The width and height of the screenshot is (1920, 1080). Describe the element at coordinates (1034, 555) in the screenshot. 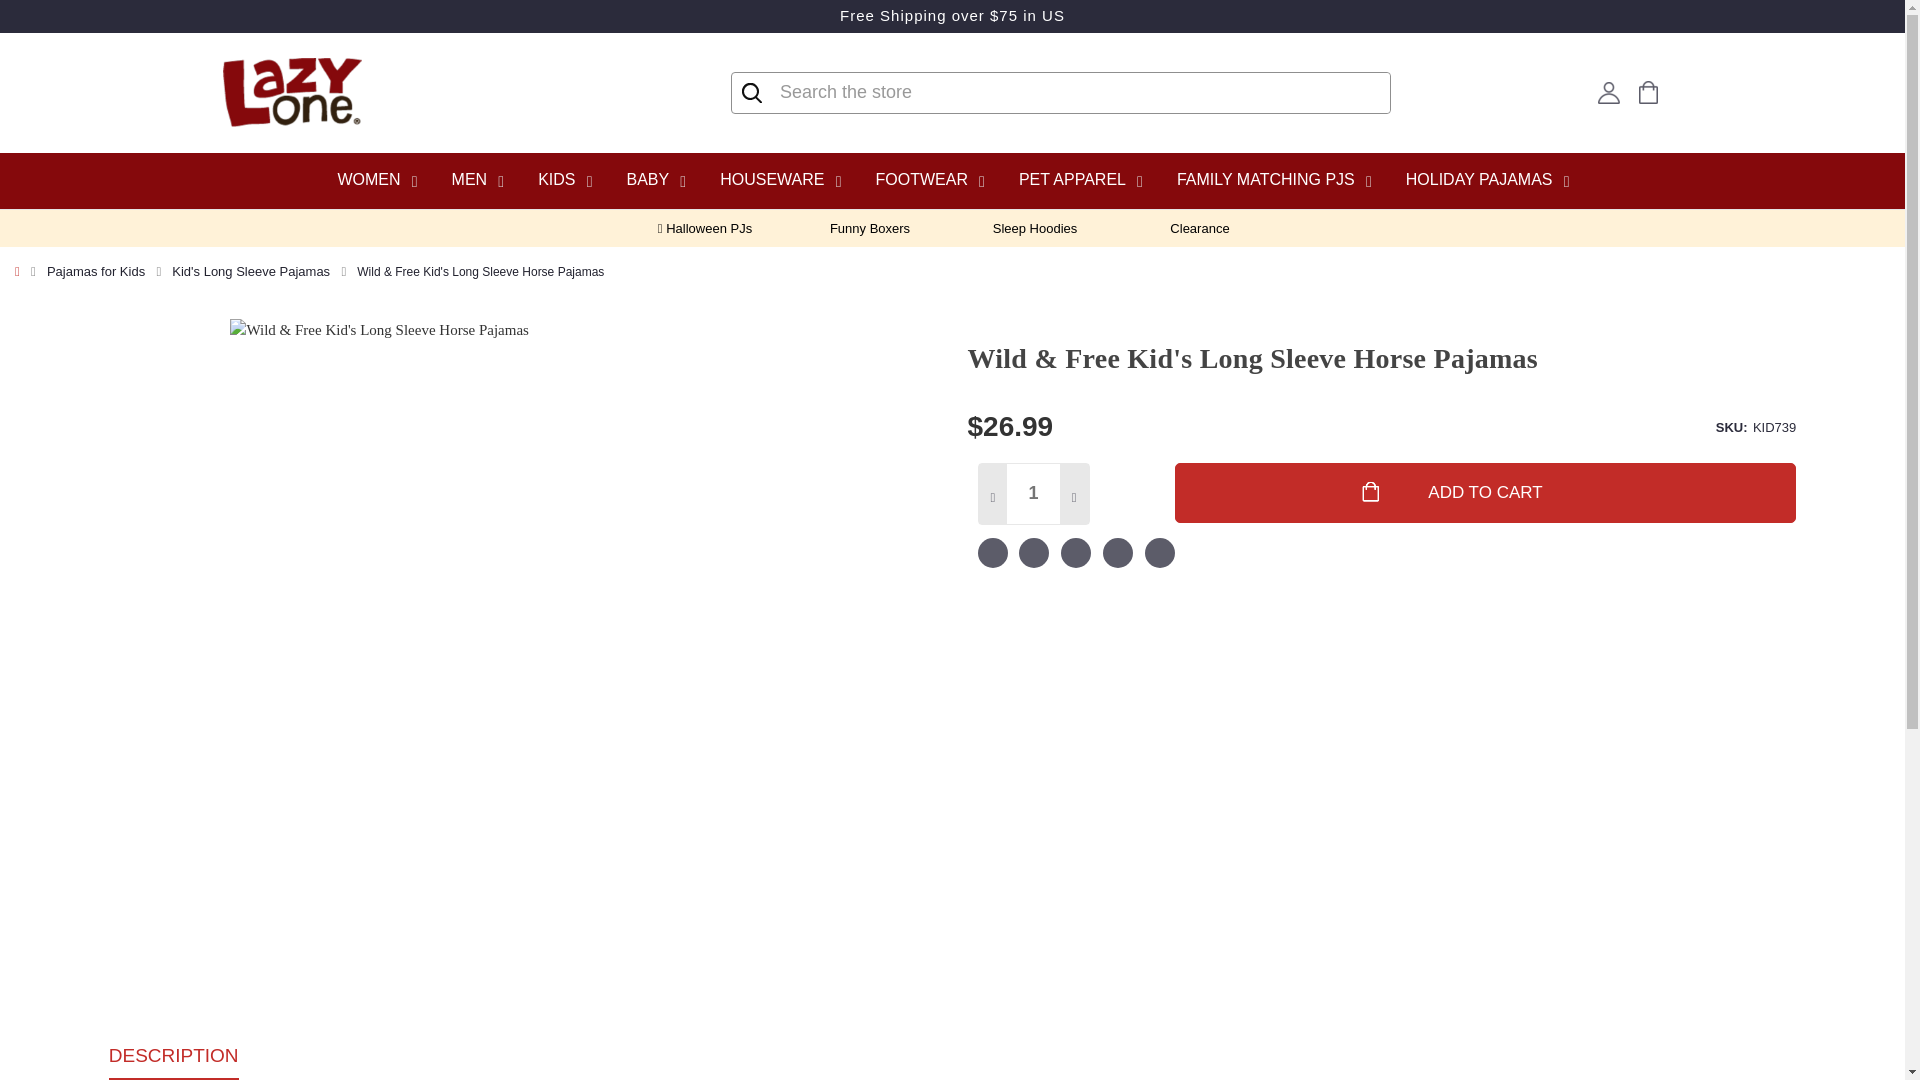

I see `Email` at that location.